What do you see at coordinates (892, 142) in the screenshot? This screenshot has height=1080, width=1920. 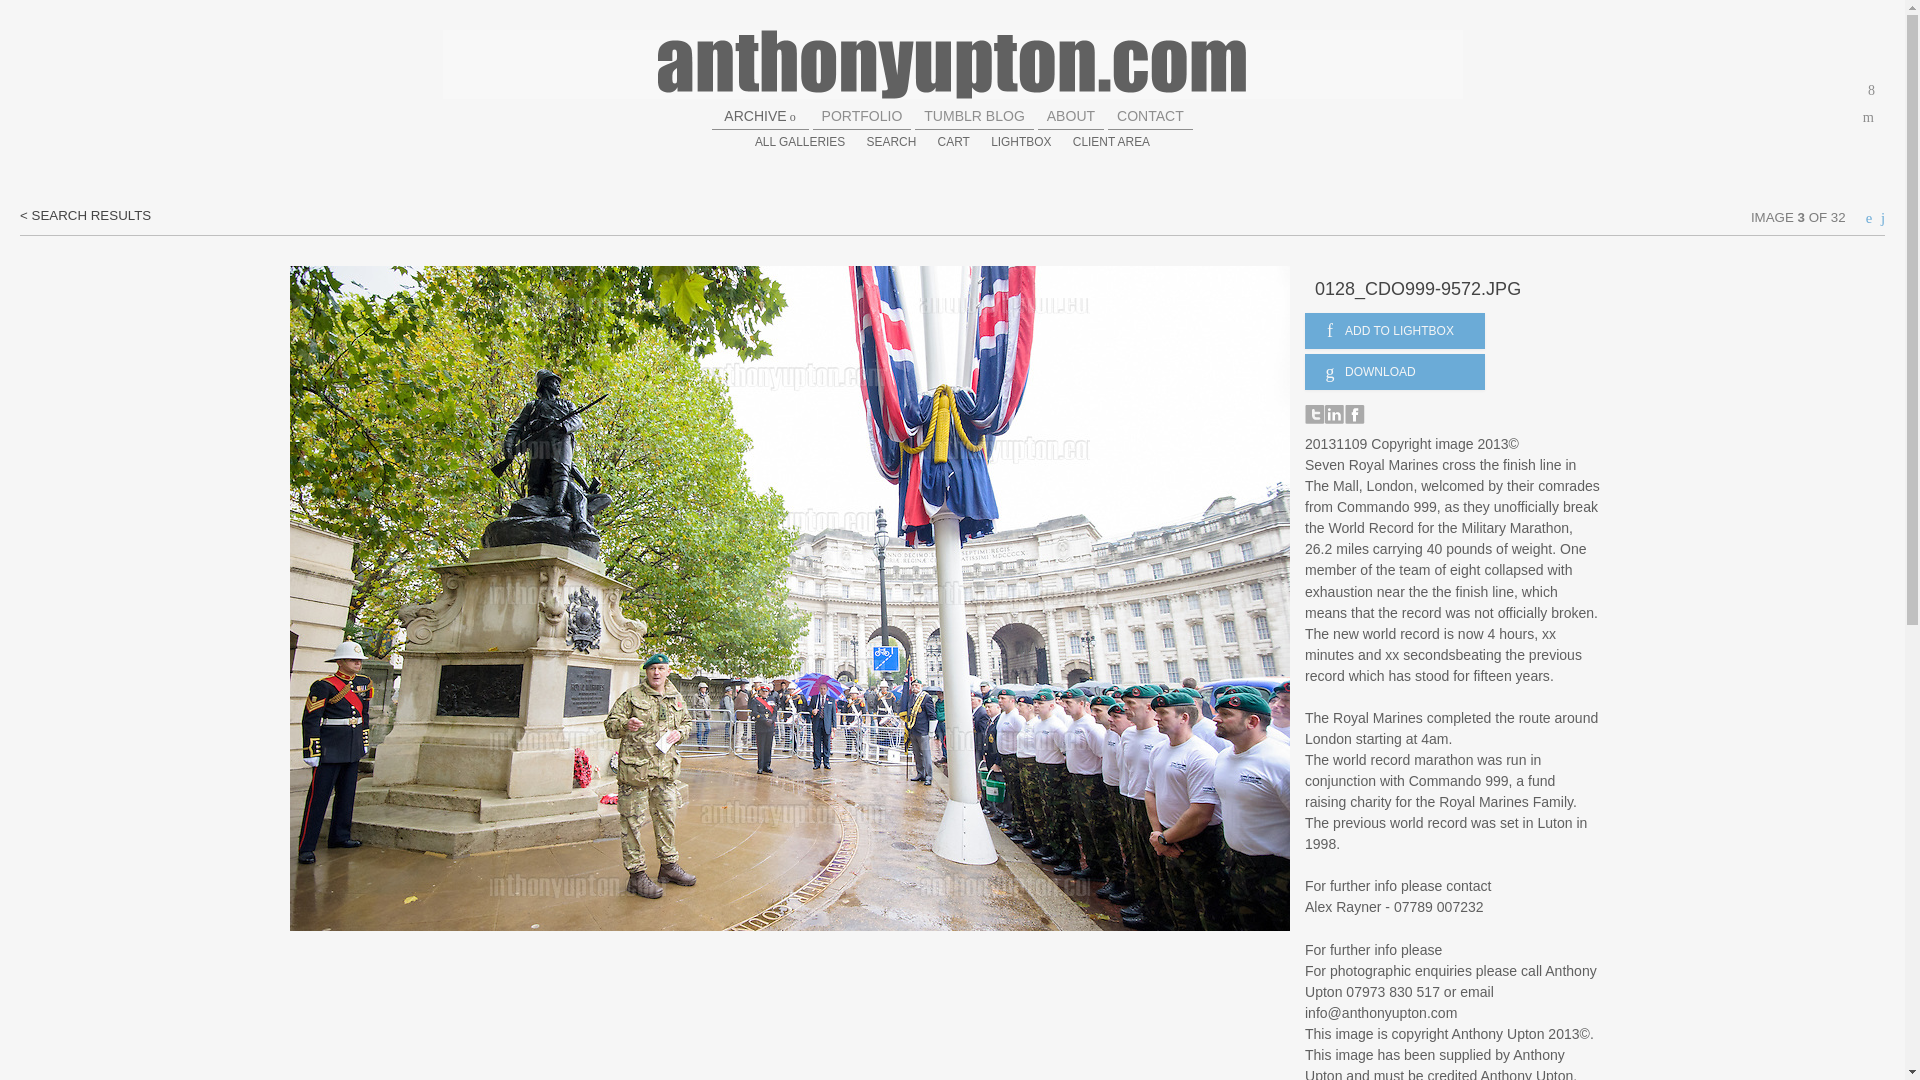 I see `SEARCH` at bounding box center [892, 142].